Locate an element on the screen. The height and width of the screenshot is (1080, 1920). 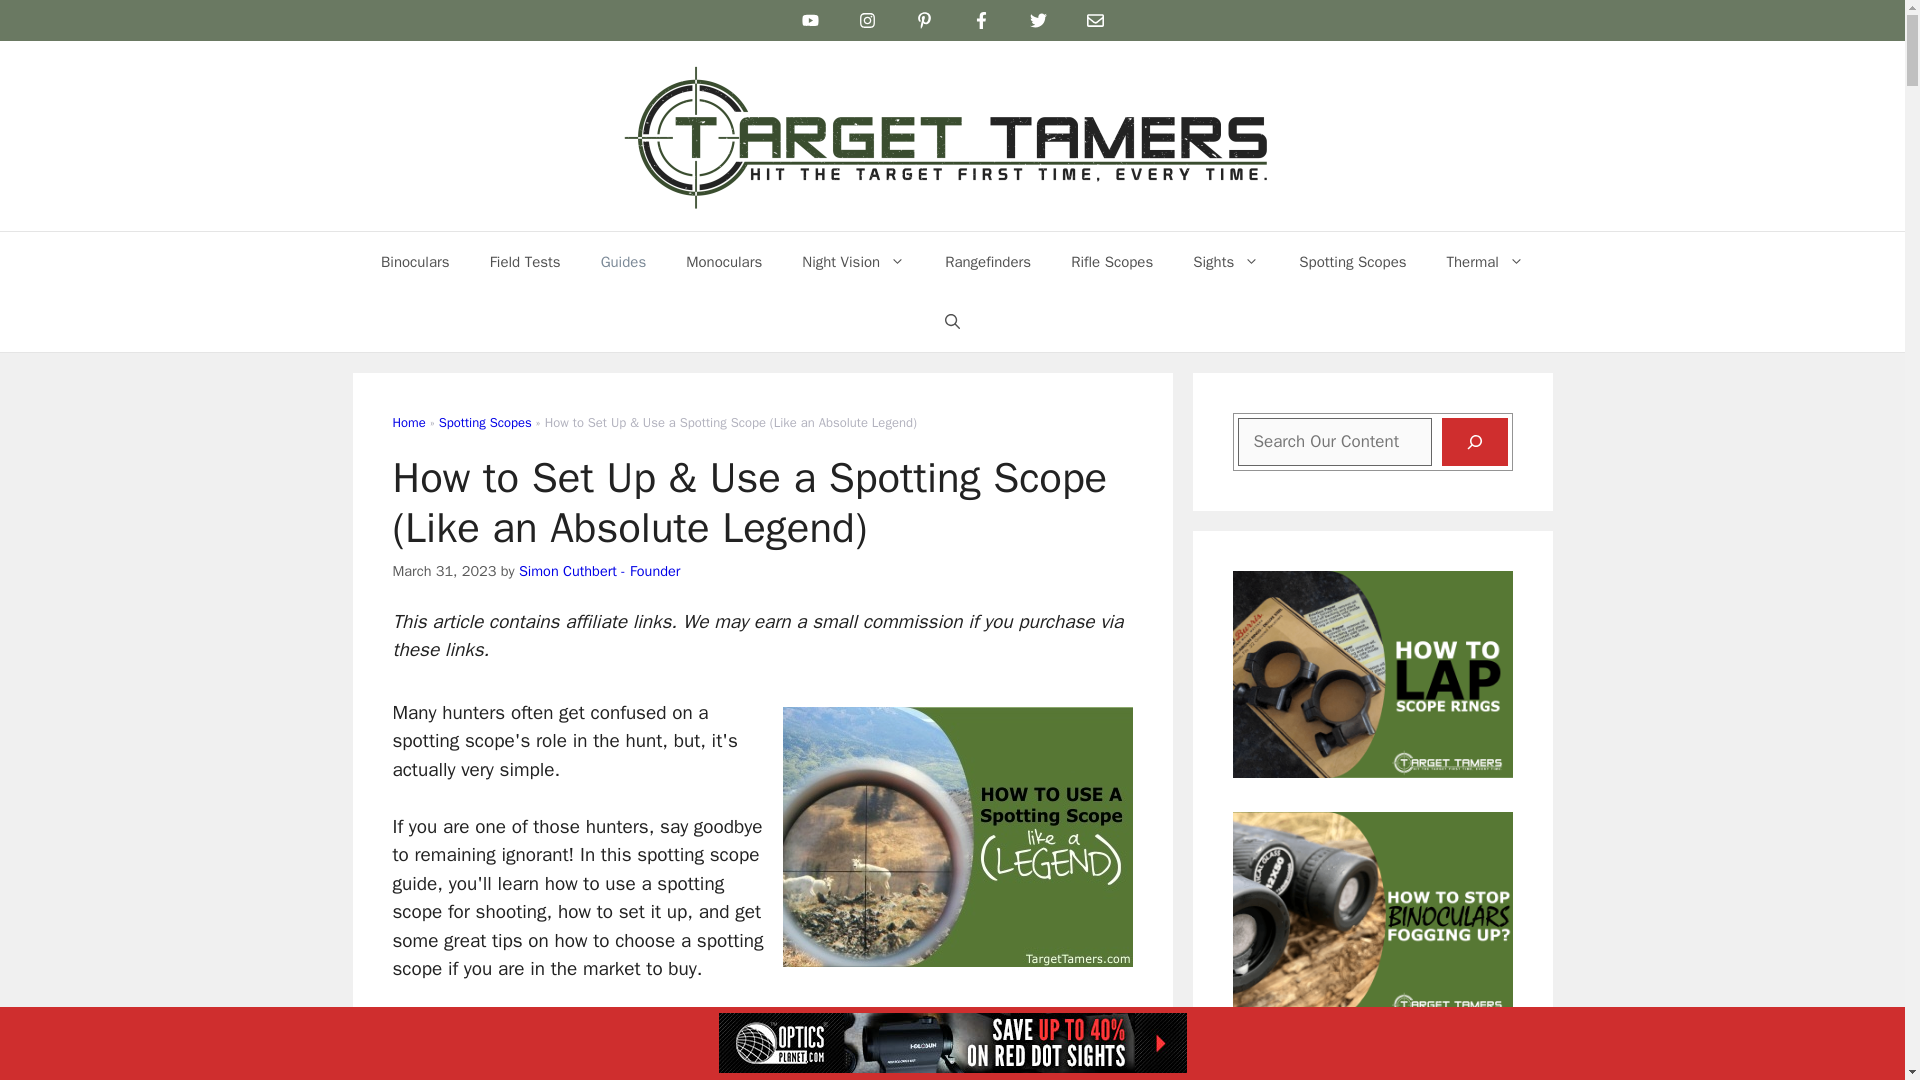
Spotting Scopes is located at coordinates (1352, 262).